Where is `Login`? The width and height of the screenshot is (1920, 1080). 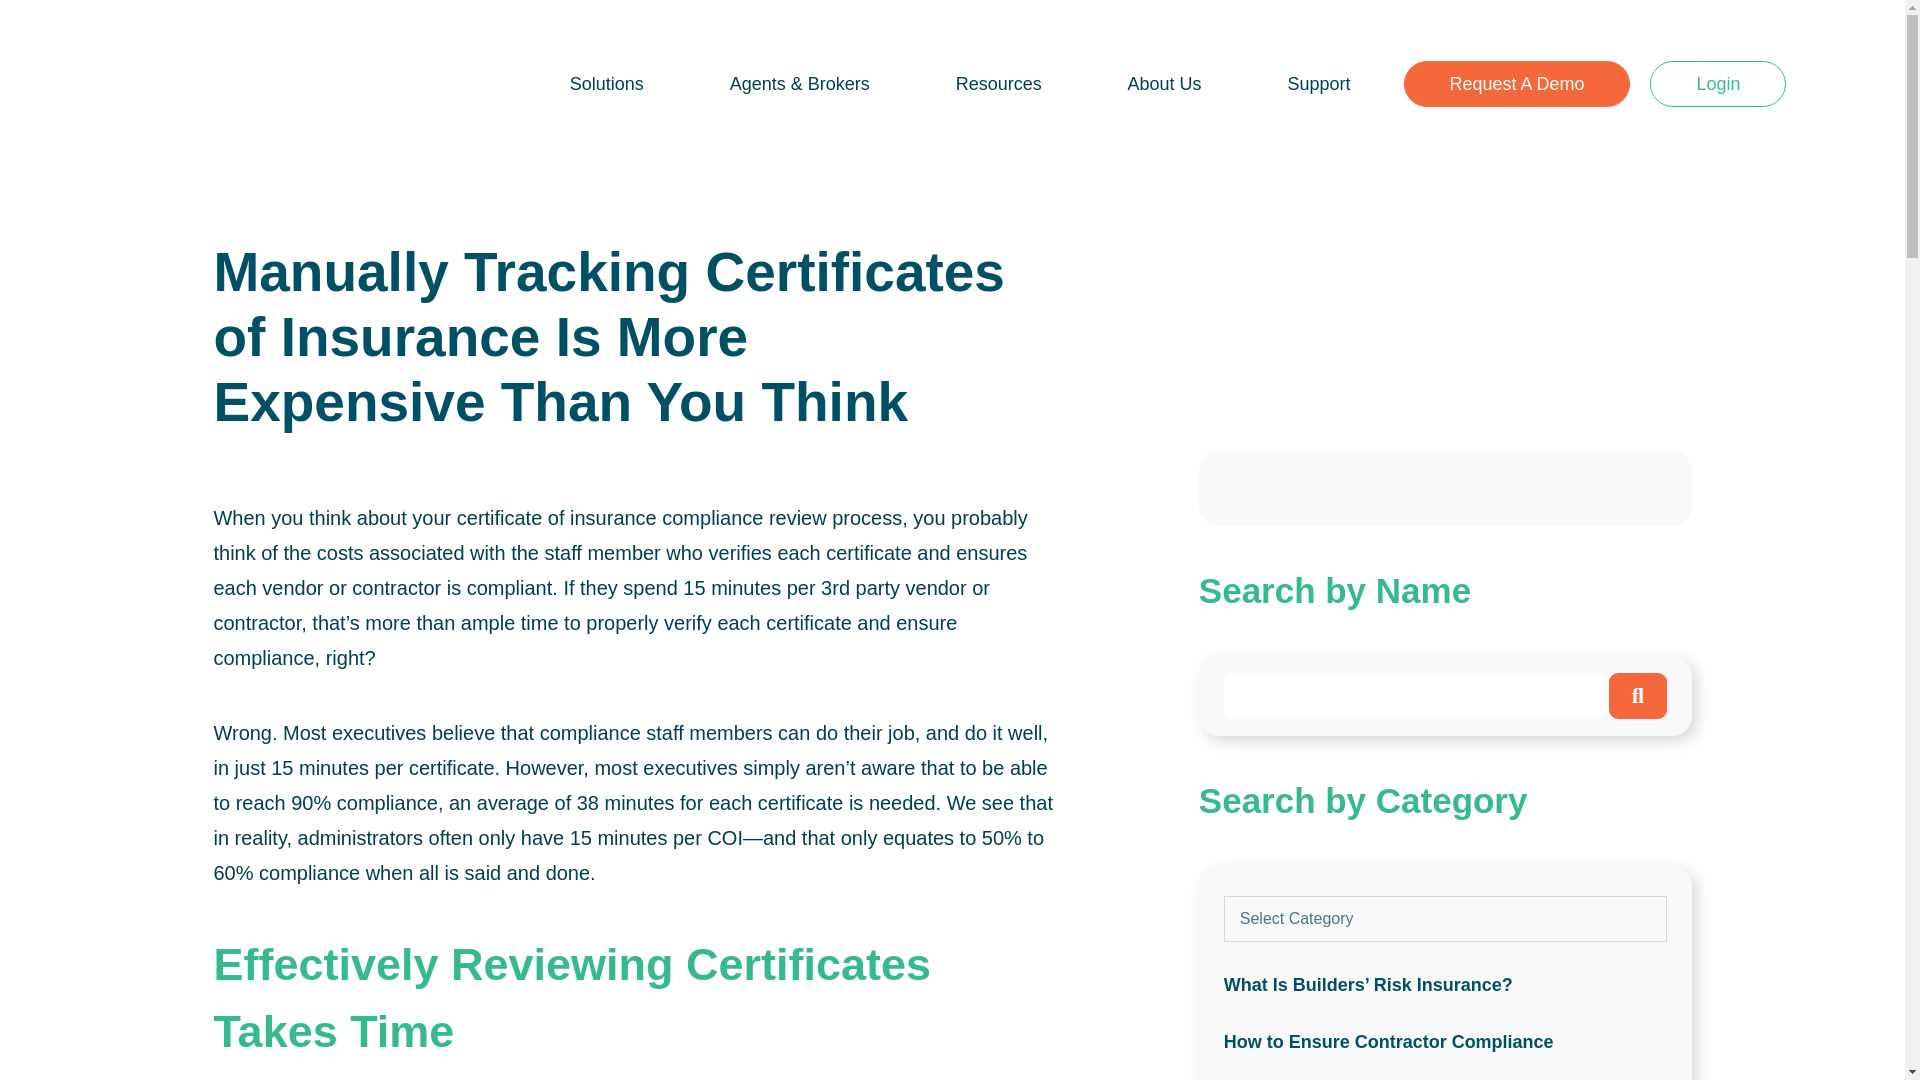 Login is located at coordinates (1717, 83).